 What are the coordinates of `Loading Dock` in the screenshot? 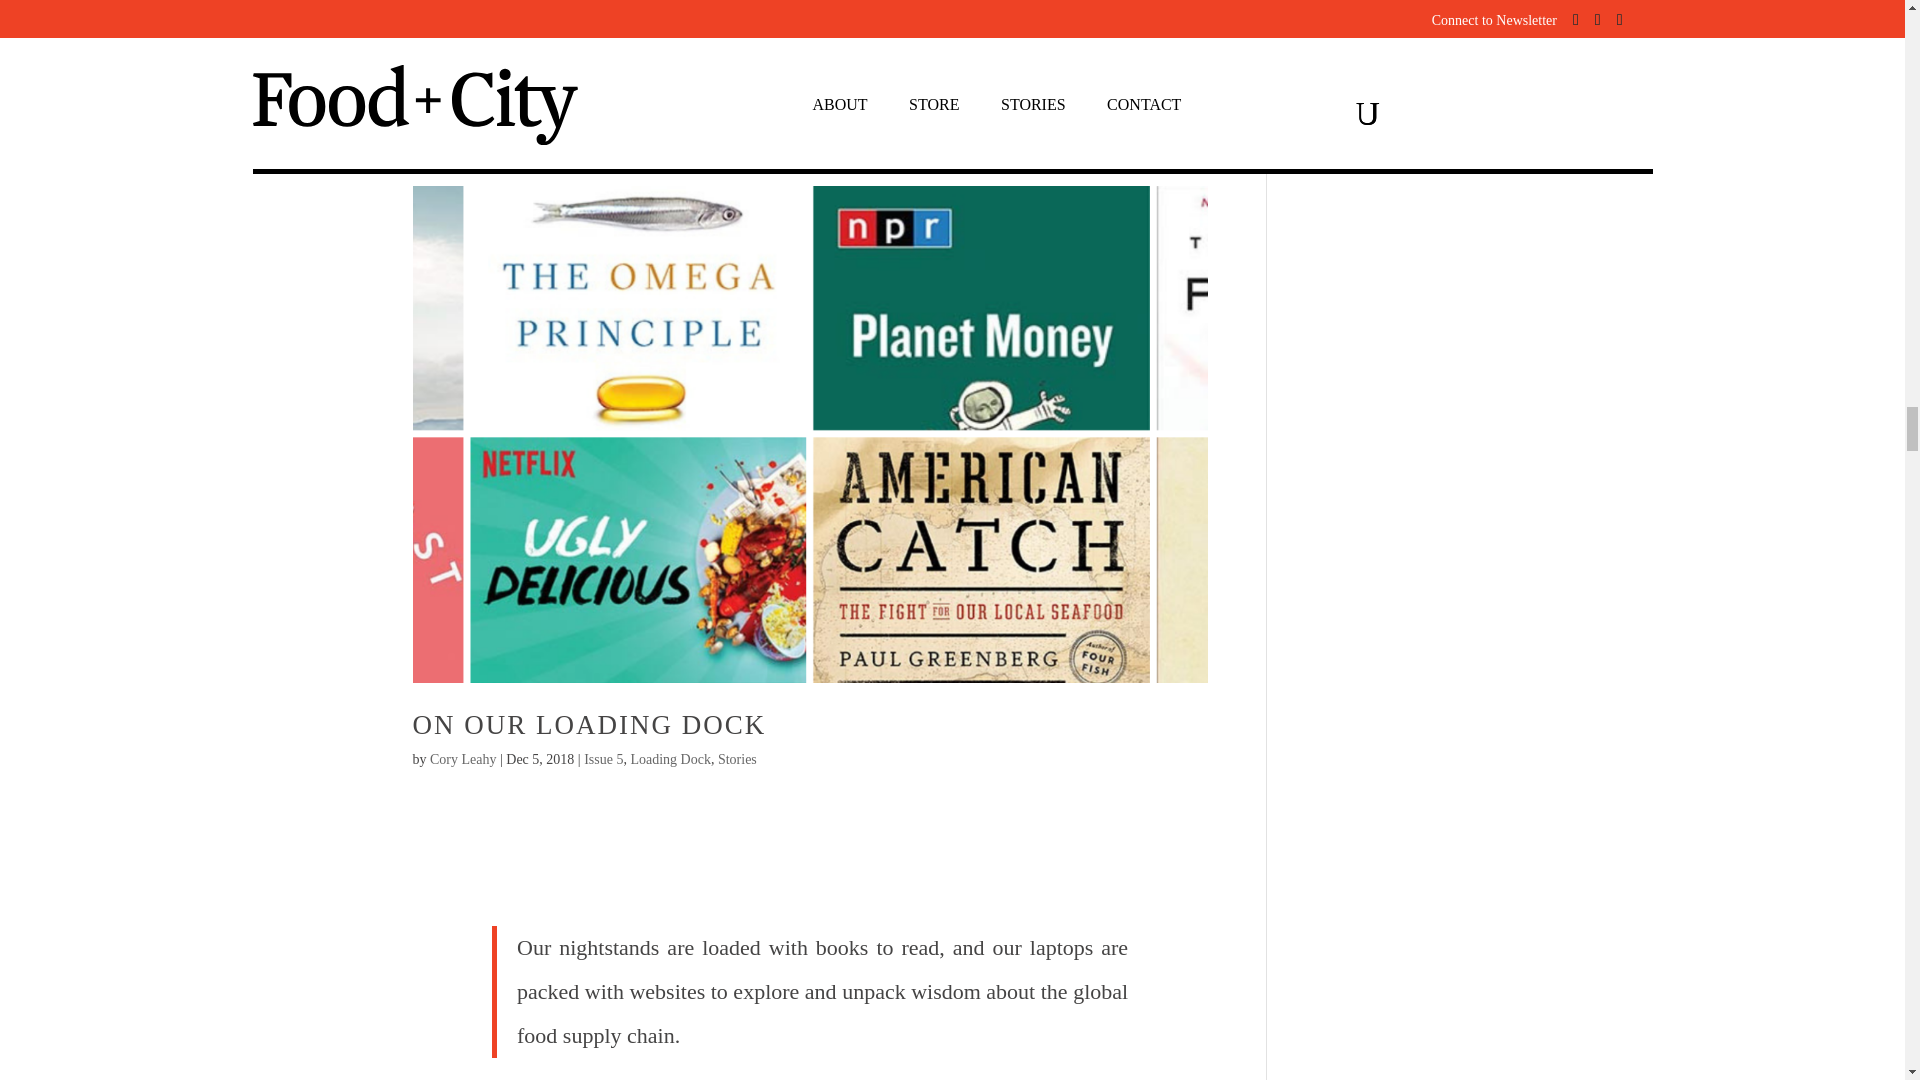 It's located at (670, 758).